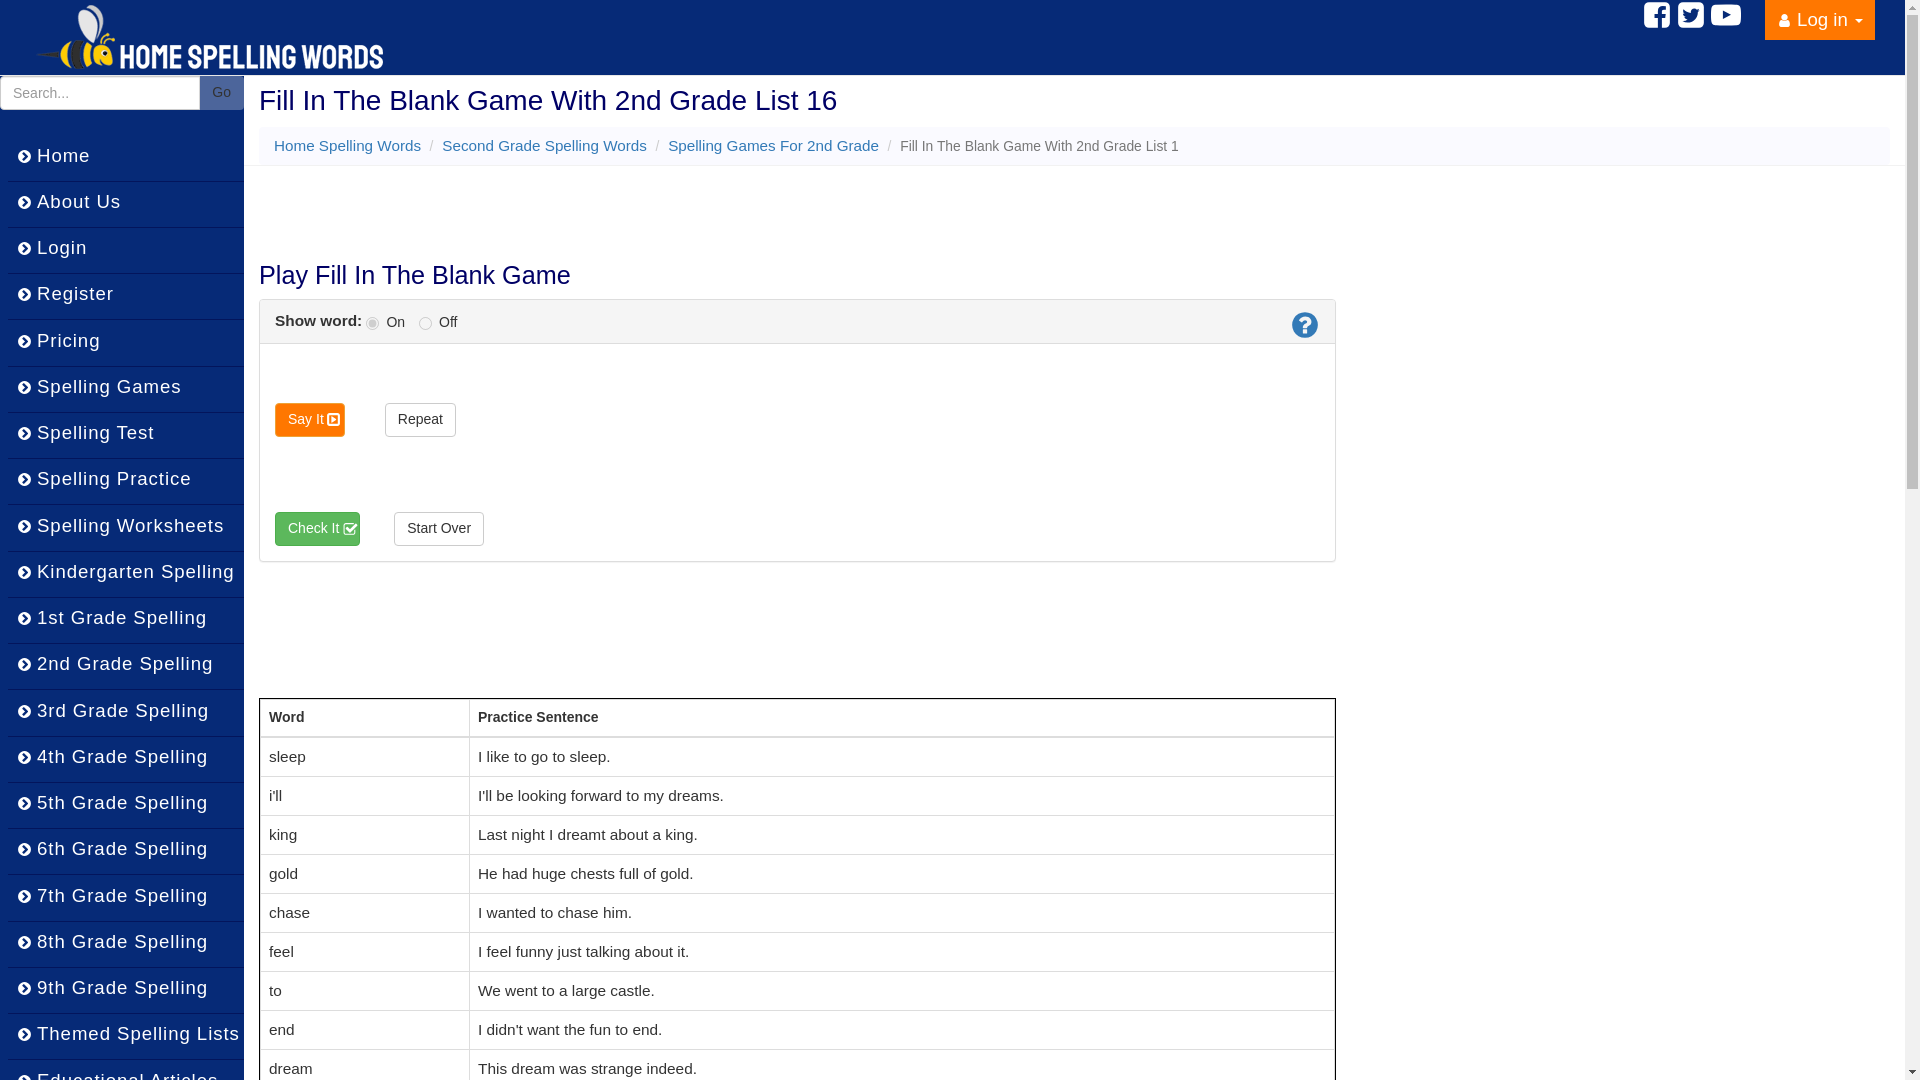  Describe the element at coordinates (310, 420) in the screenshot. I see `Say It` at that location.